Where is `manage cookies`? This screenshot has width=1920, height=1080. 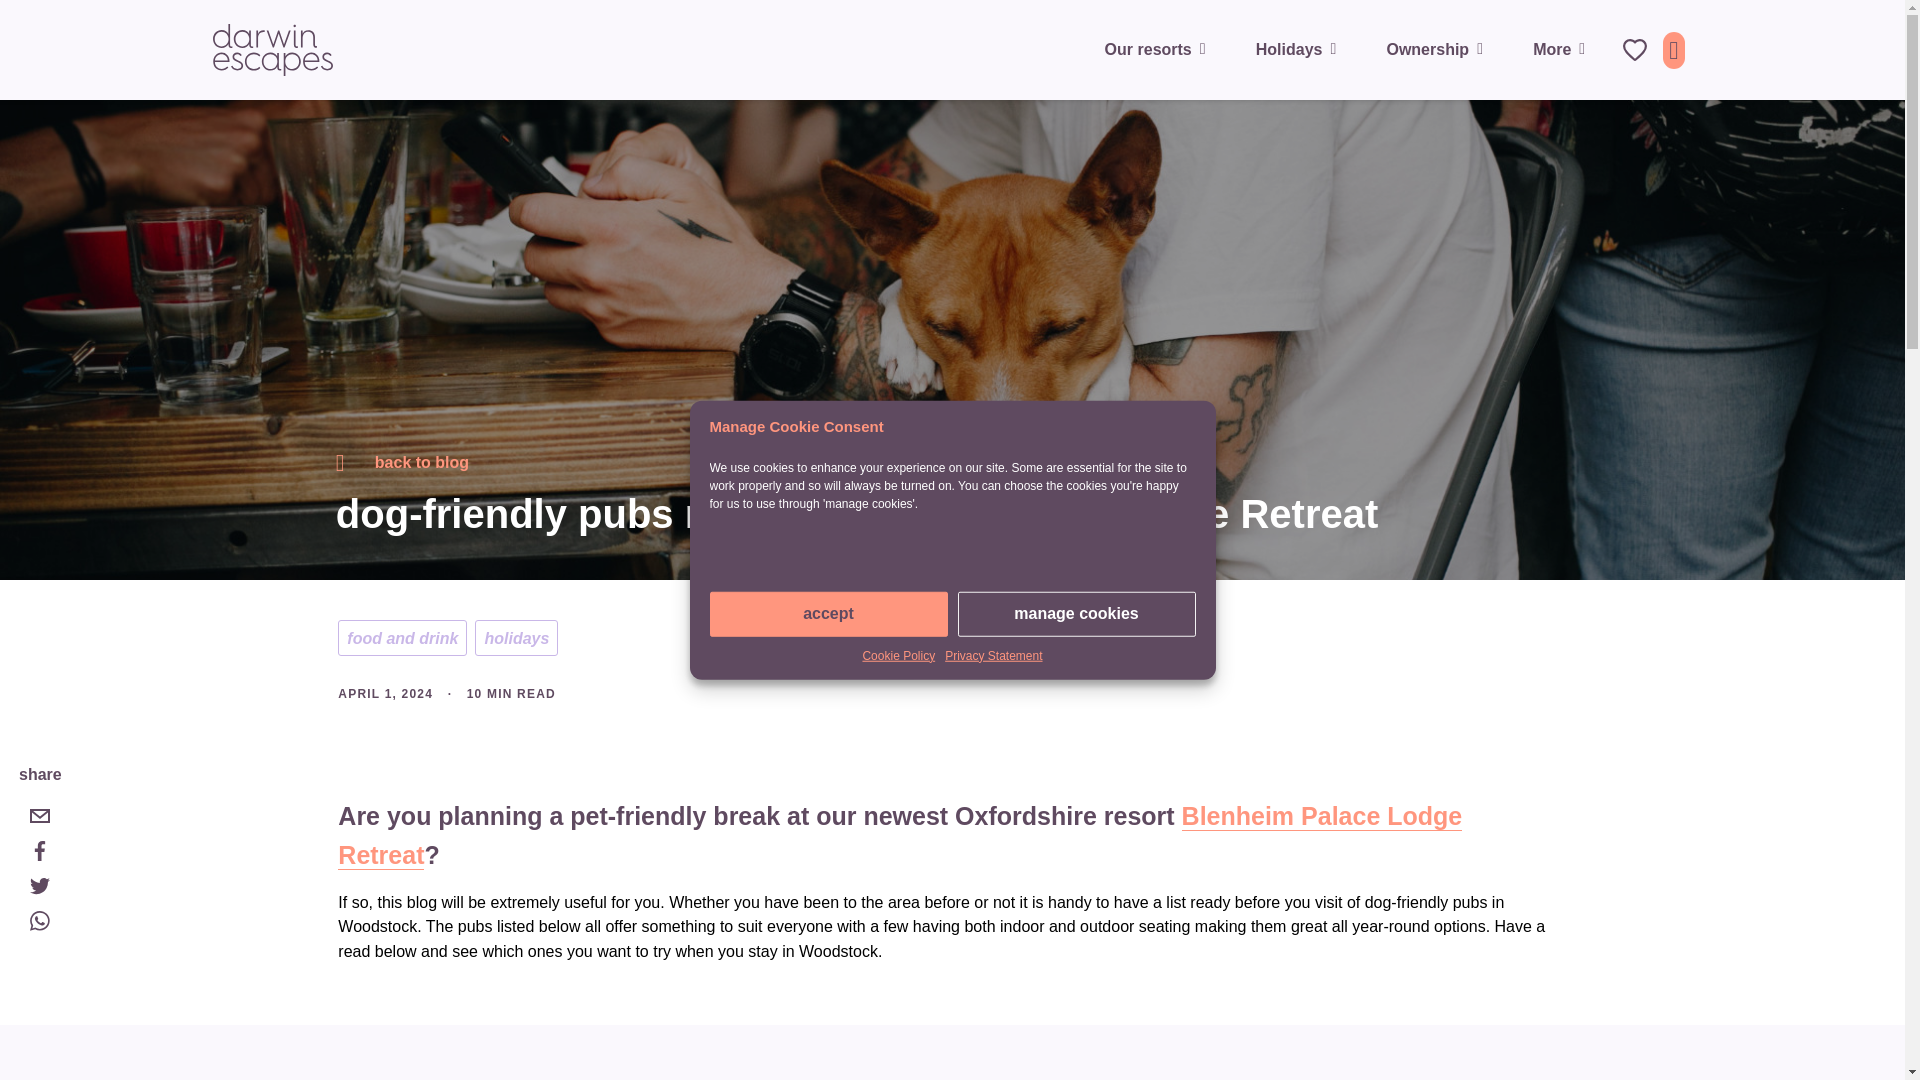 manage cookies is located at coordinates (1077, 613).